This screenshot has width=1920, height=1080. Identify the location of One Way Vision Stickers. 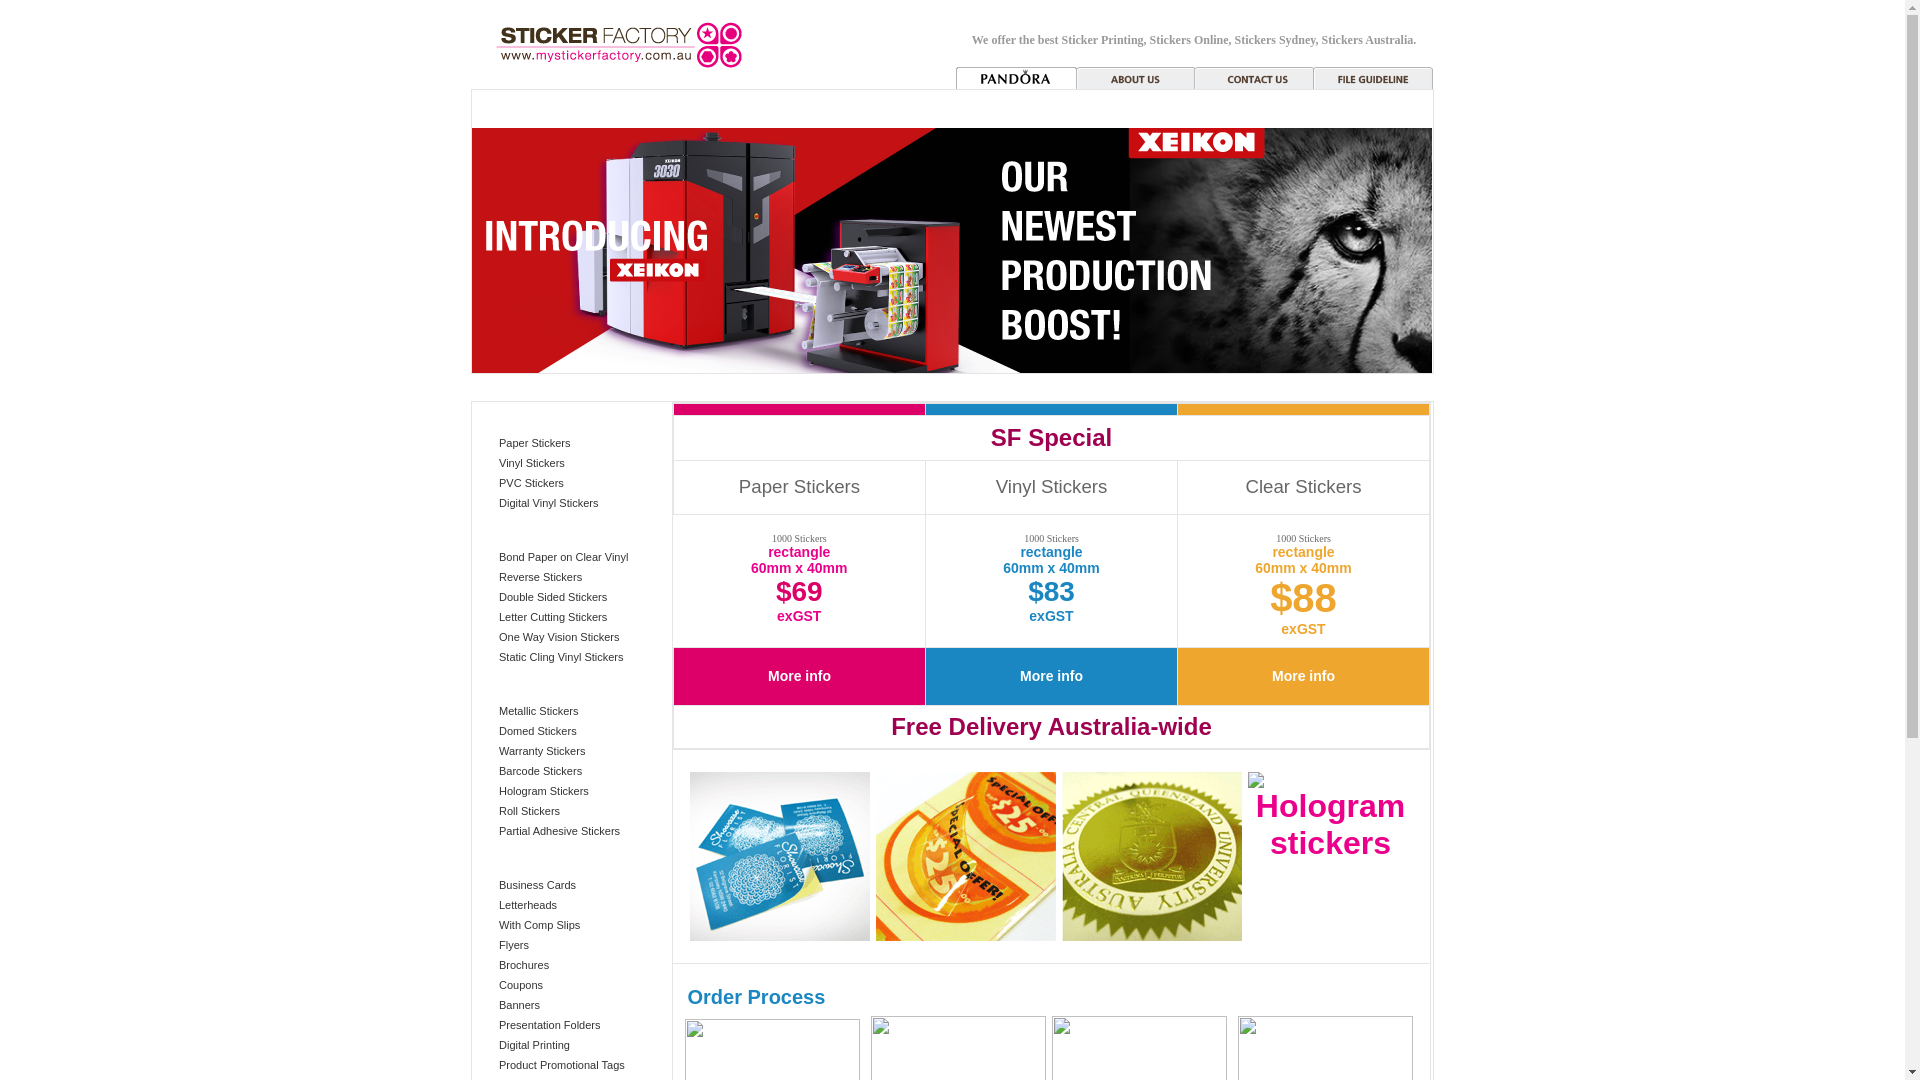
(559, 637).